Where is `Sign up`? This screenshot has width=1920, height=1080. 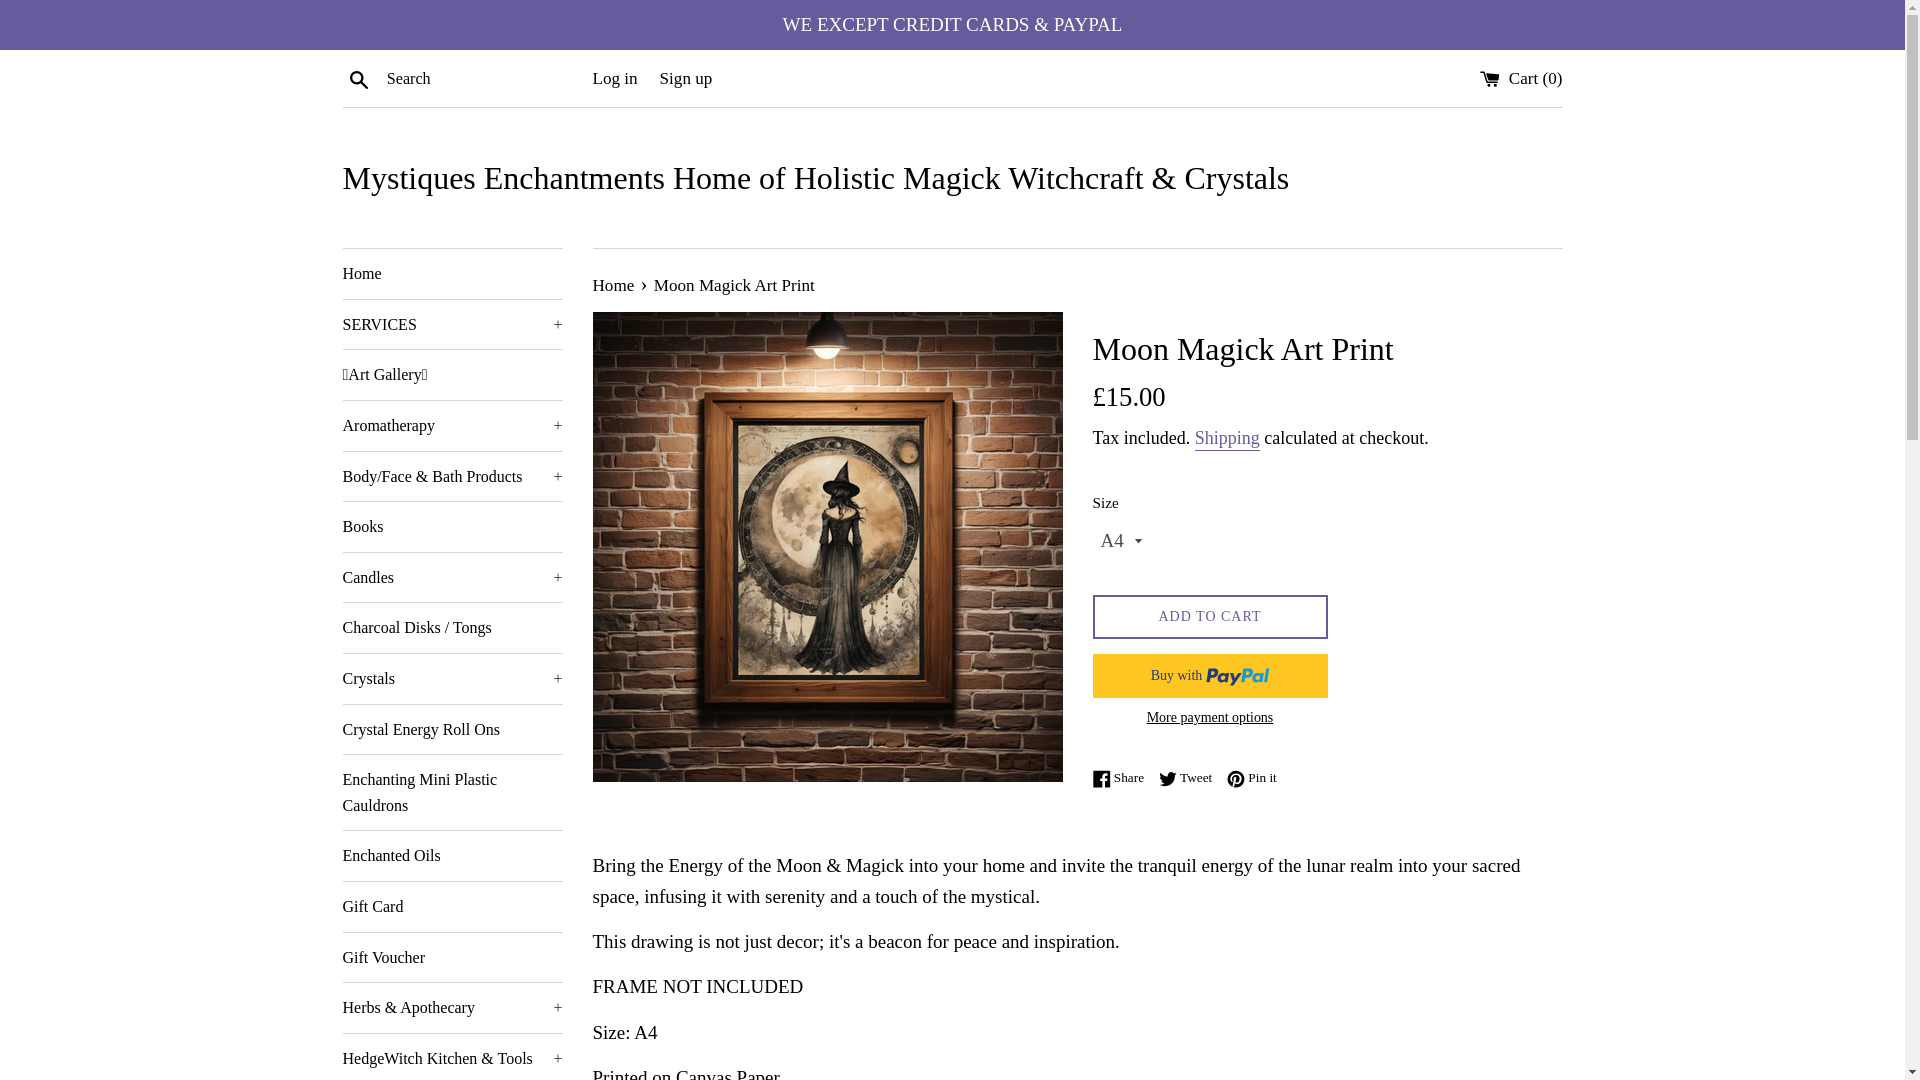
Sign up is located at coordinates (686, 78).